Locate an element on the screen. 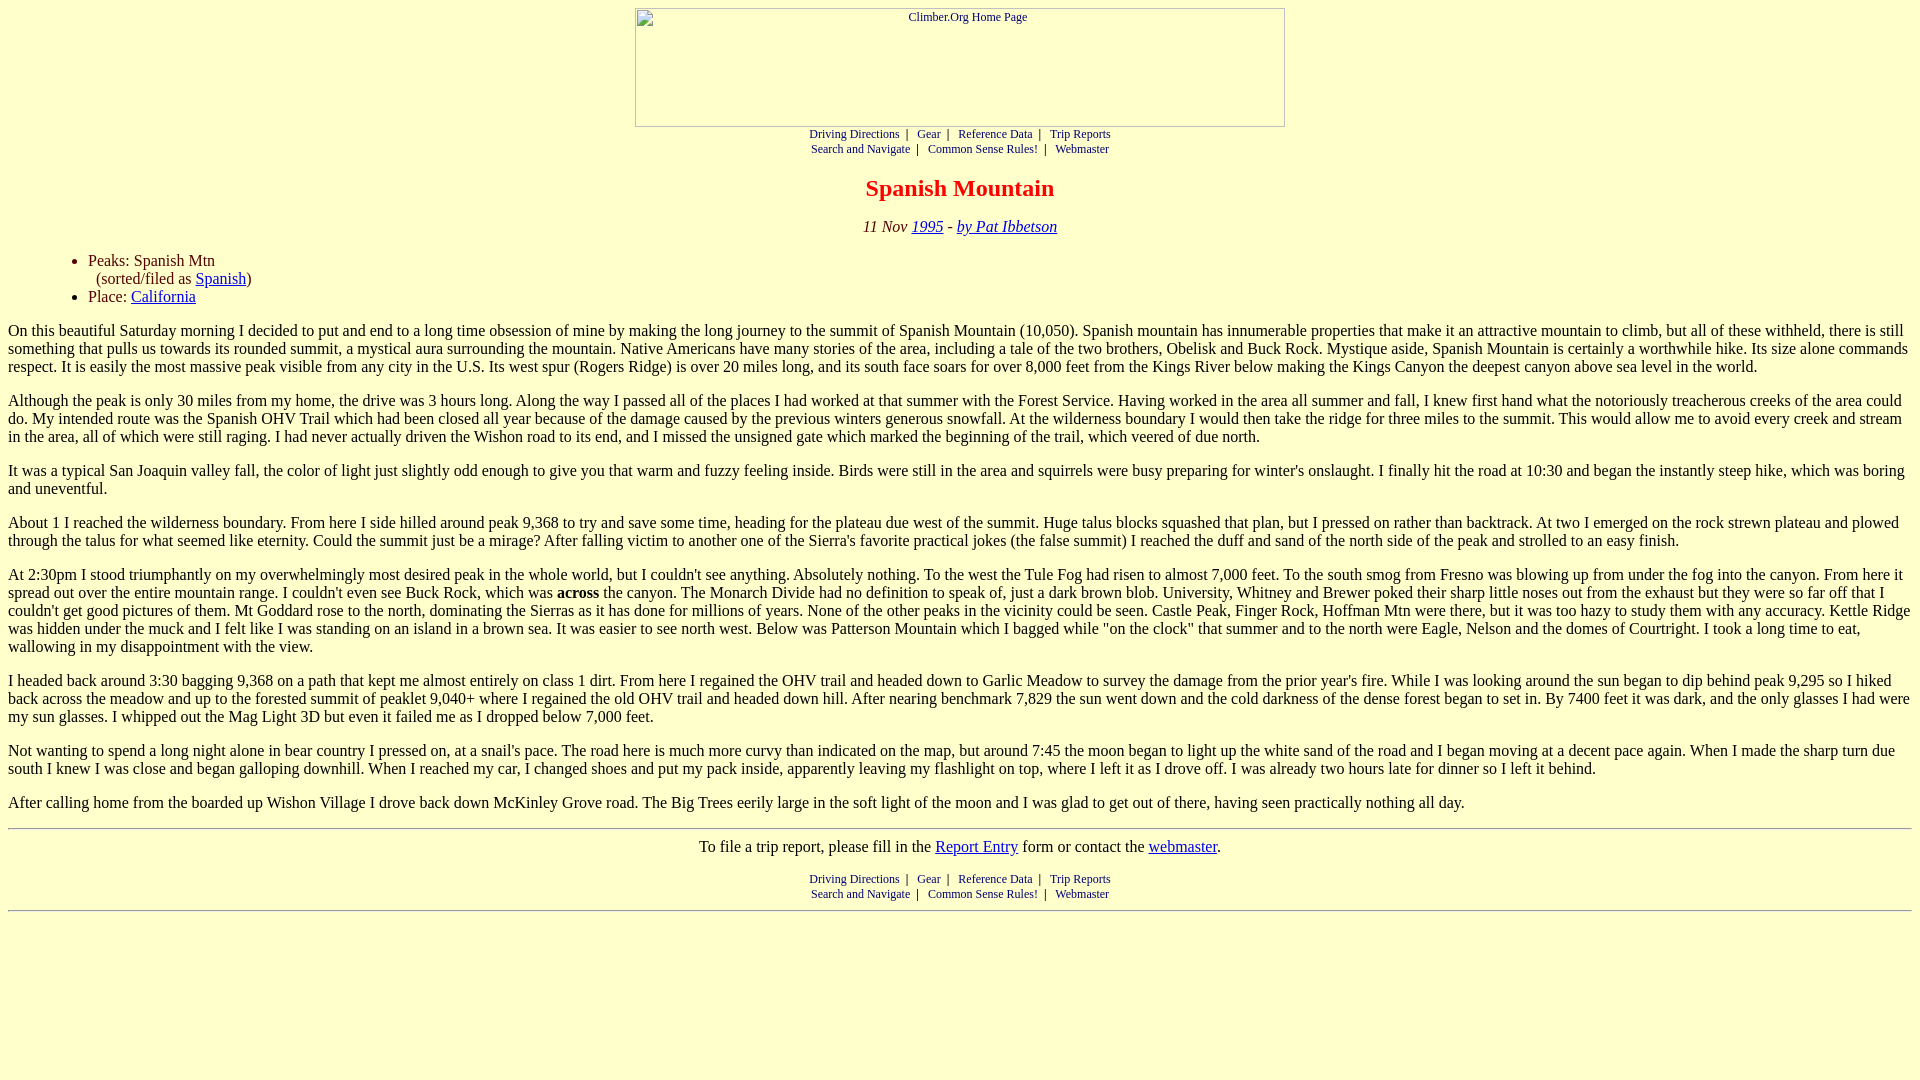  Common Sense Rules! is located at coordinates (982, 893).